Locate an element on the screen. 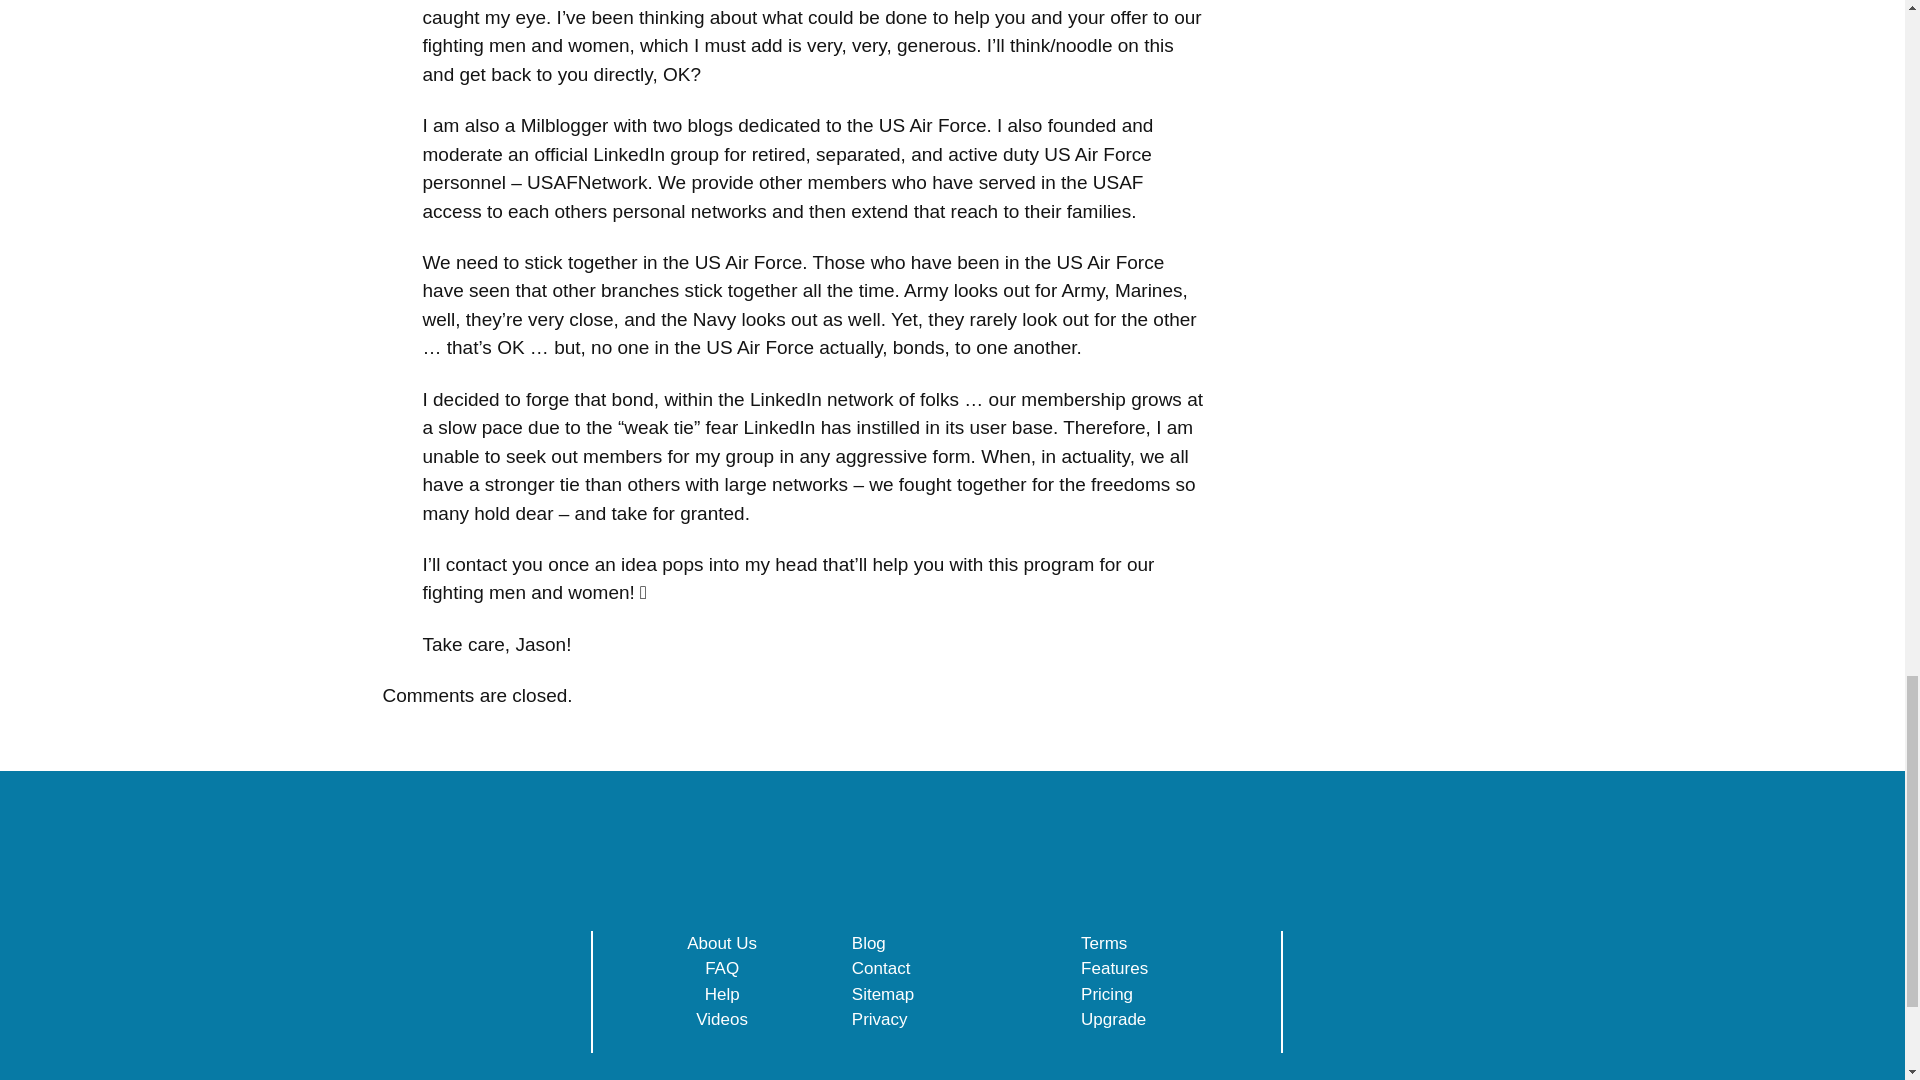  Blog is located at coordinates (868, 943).